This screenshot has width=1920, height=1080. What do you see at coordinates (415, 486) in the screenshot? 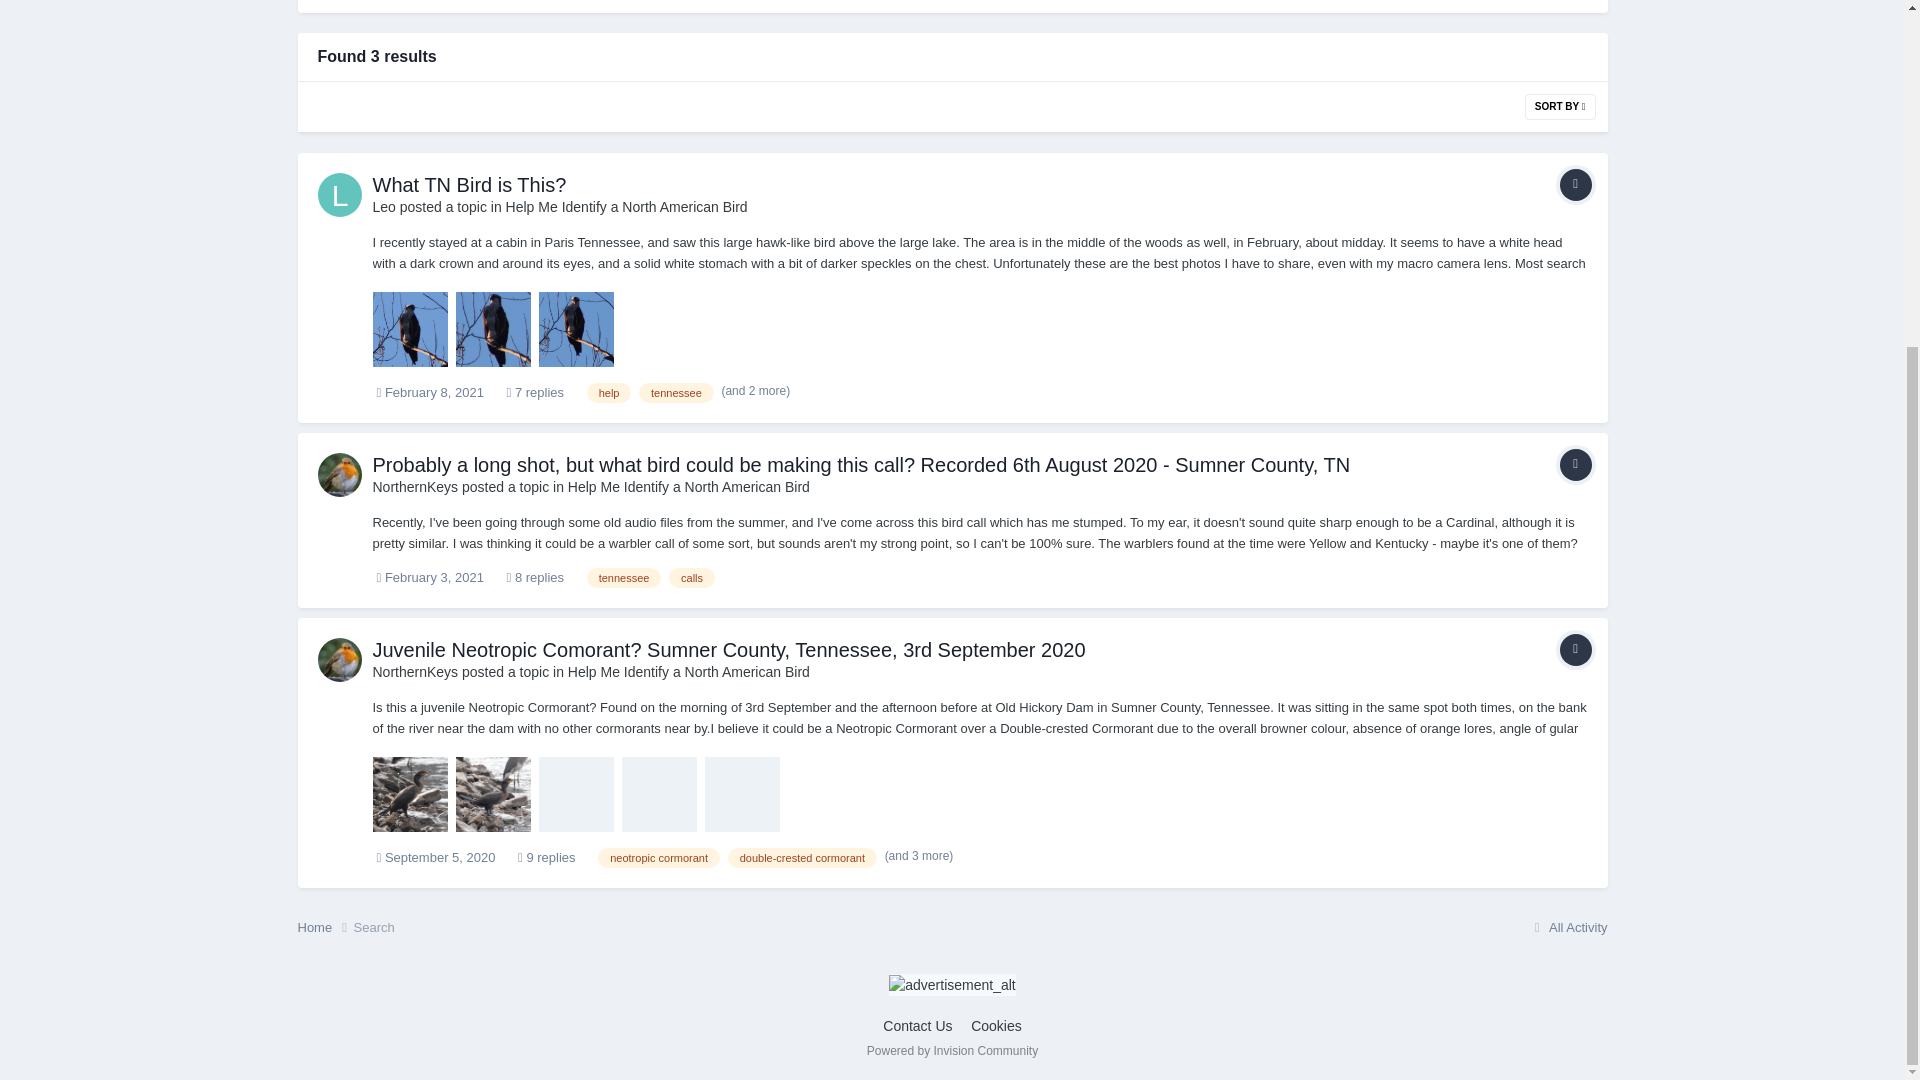
I see `Go to NorthernKeys's profile` at bounding box center [415, 486].